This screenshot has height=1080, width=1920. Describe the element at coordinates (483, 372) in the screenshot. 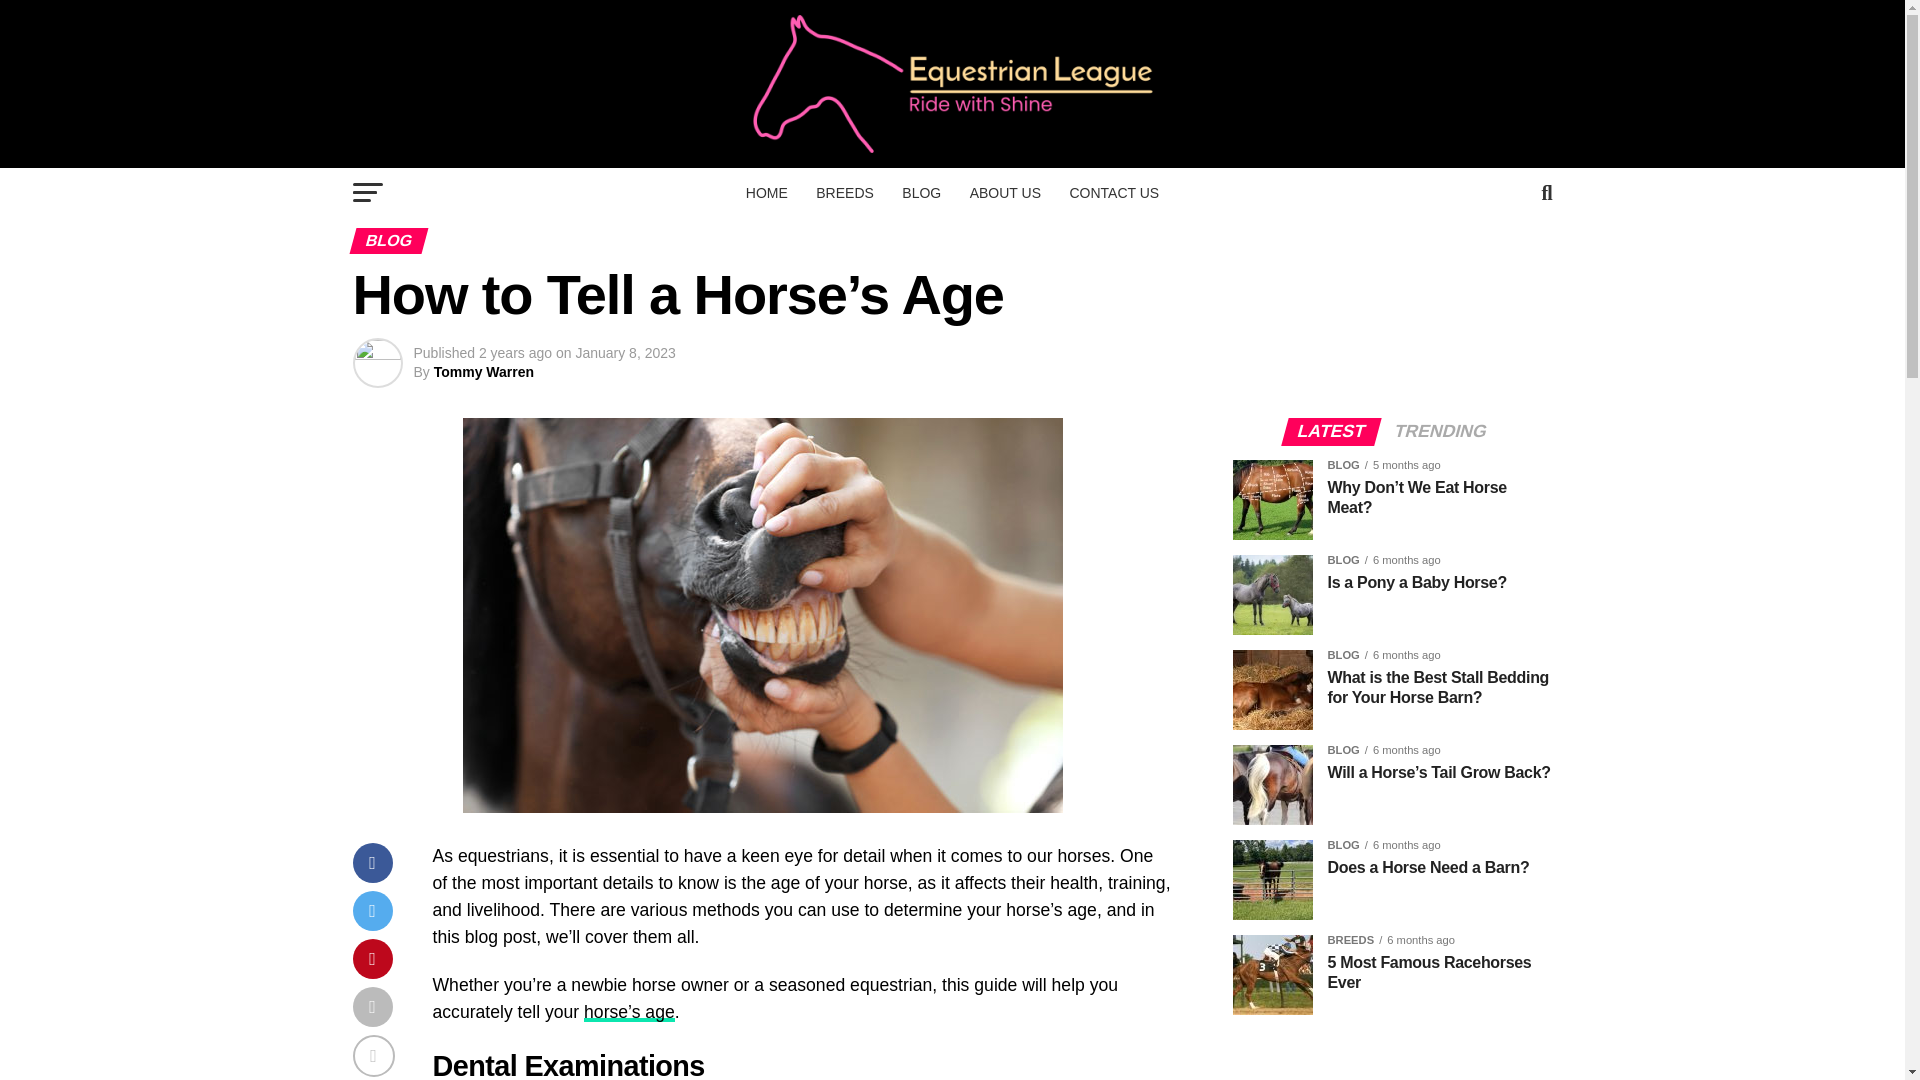

I see `Posts by Tommy Warren` at that location.